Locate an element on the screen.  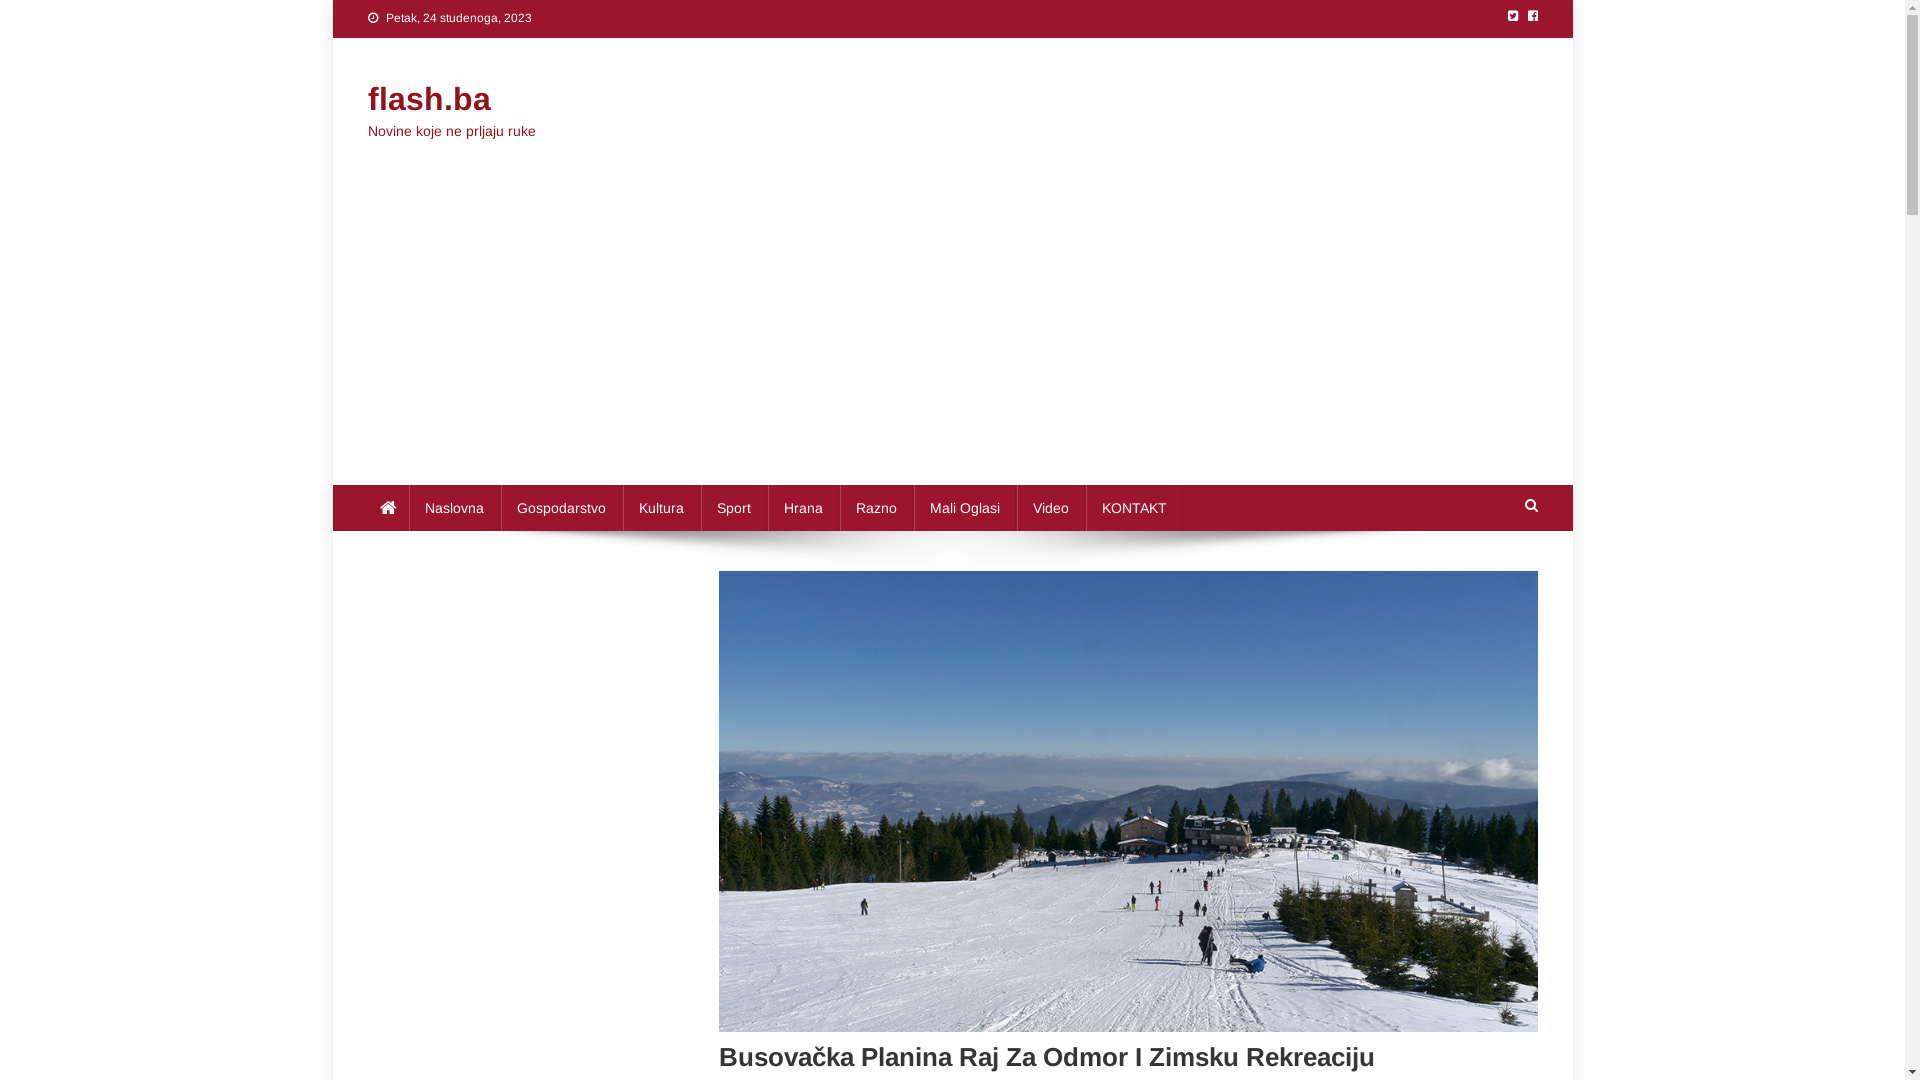
KONTAKT is located at coordinates (1134, 508).